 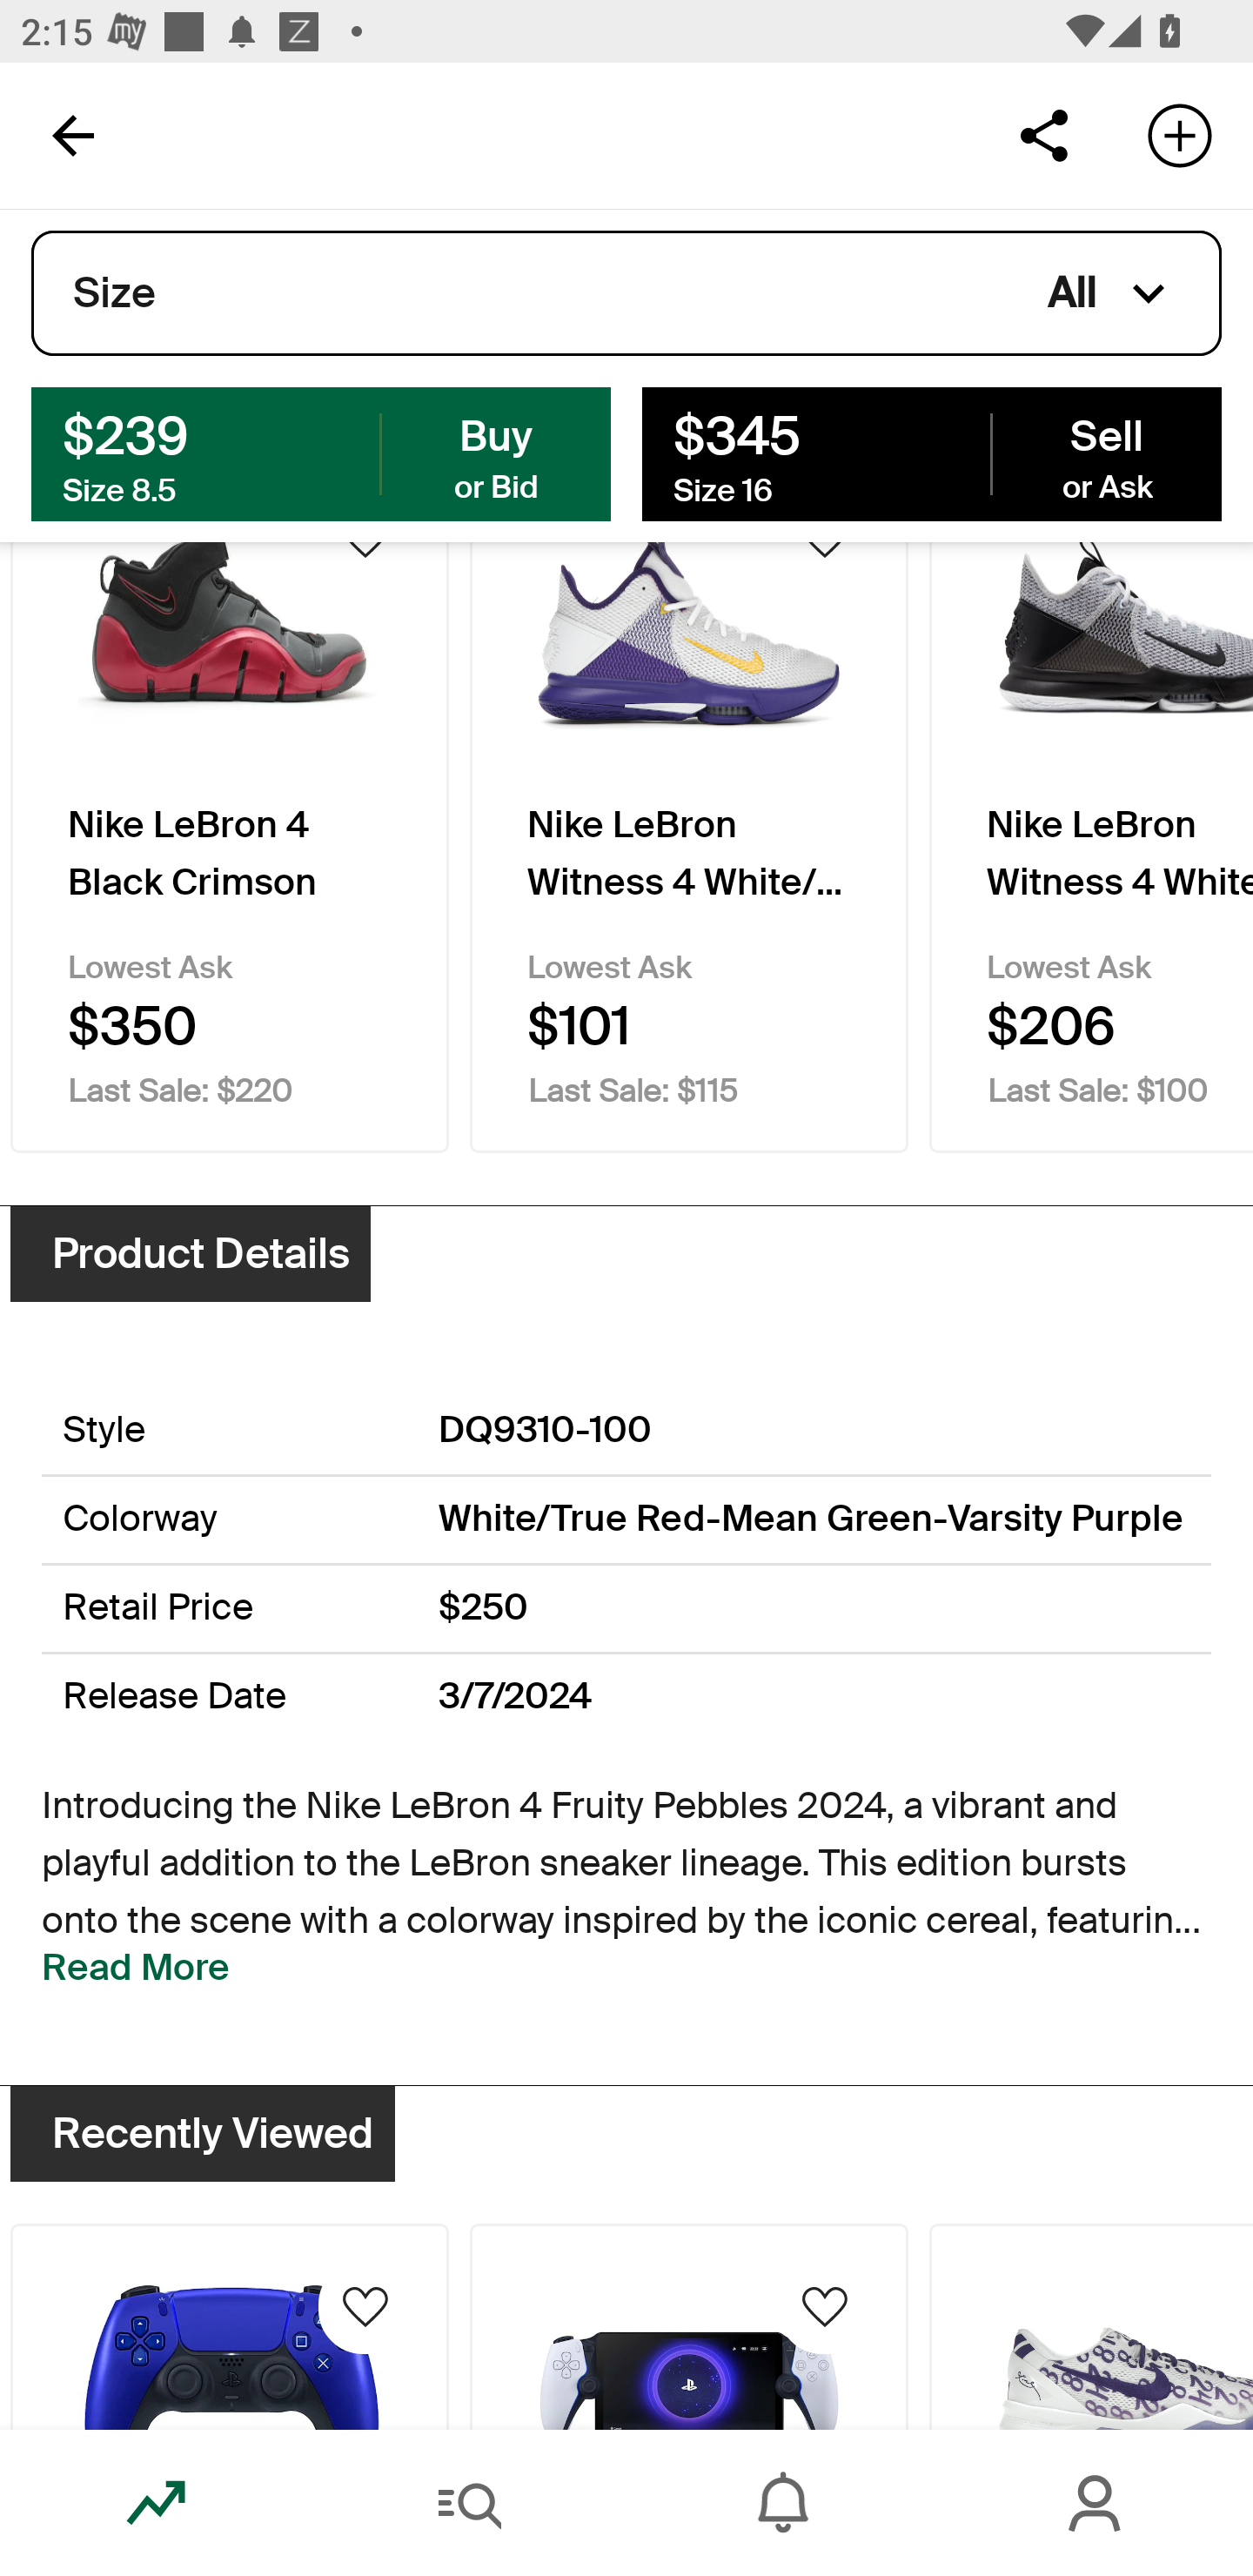 I want to click on Inbox, so click(x=783, y=2503).